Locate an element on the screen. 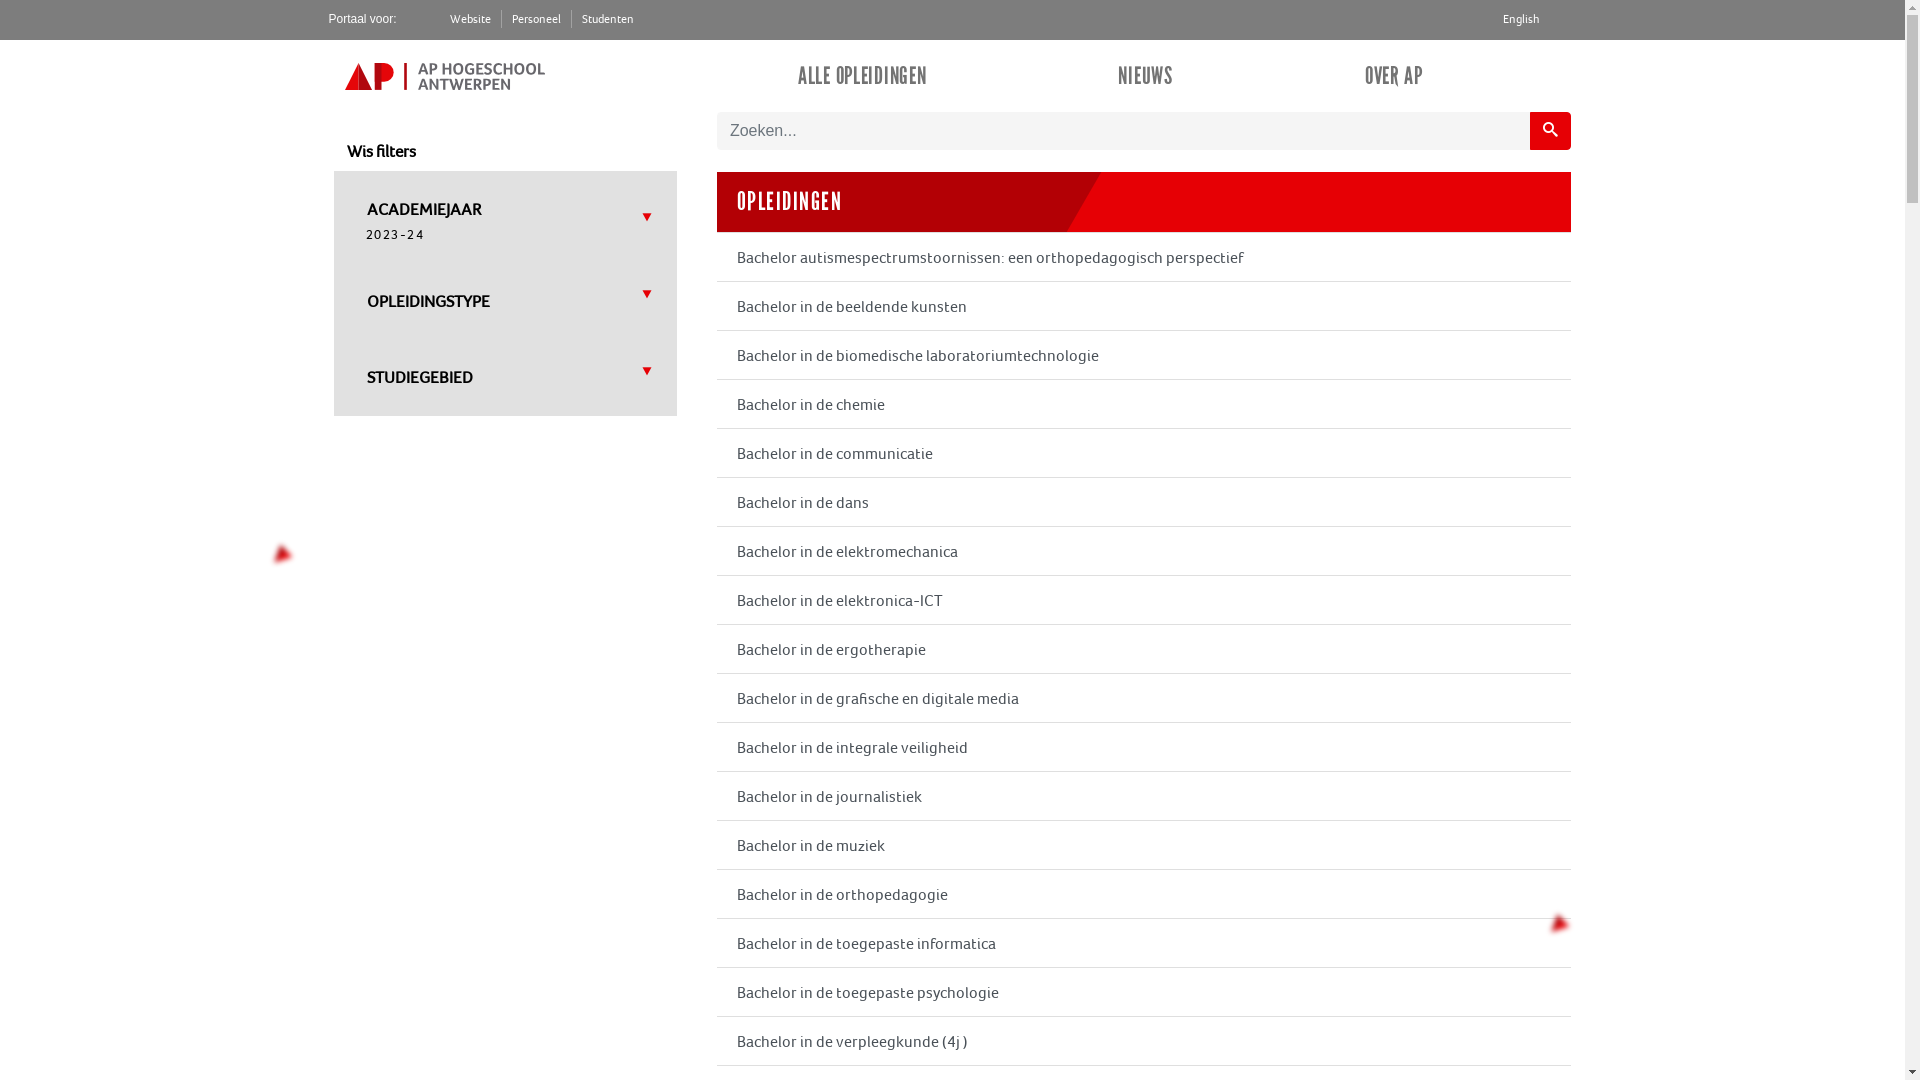  Bachelor in de verpleegkunde (4j ) is located at coordinates (1144, 1041).